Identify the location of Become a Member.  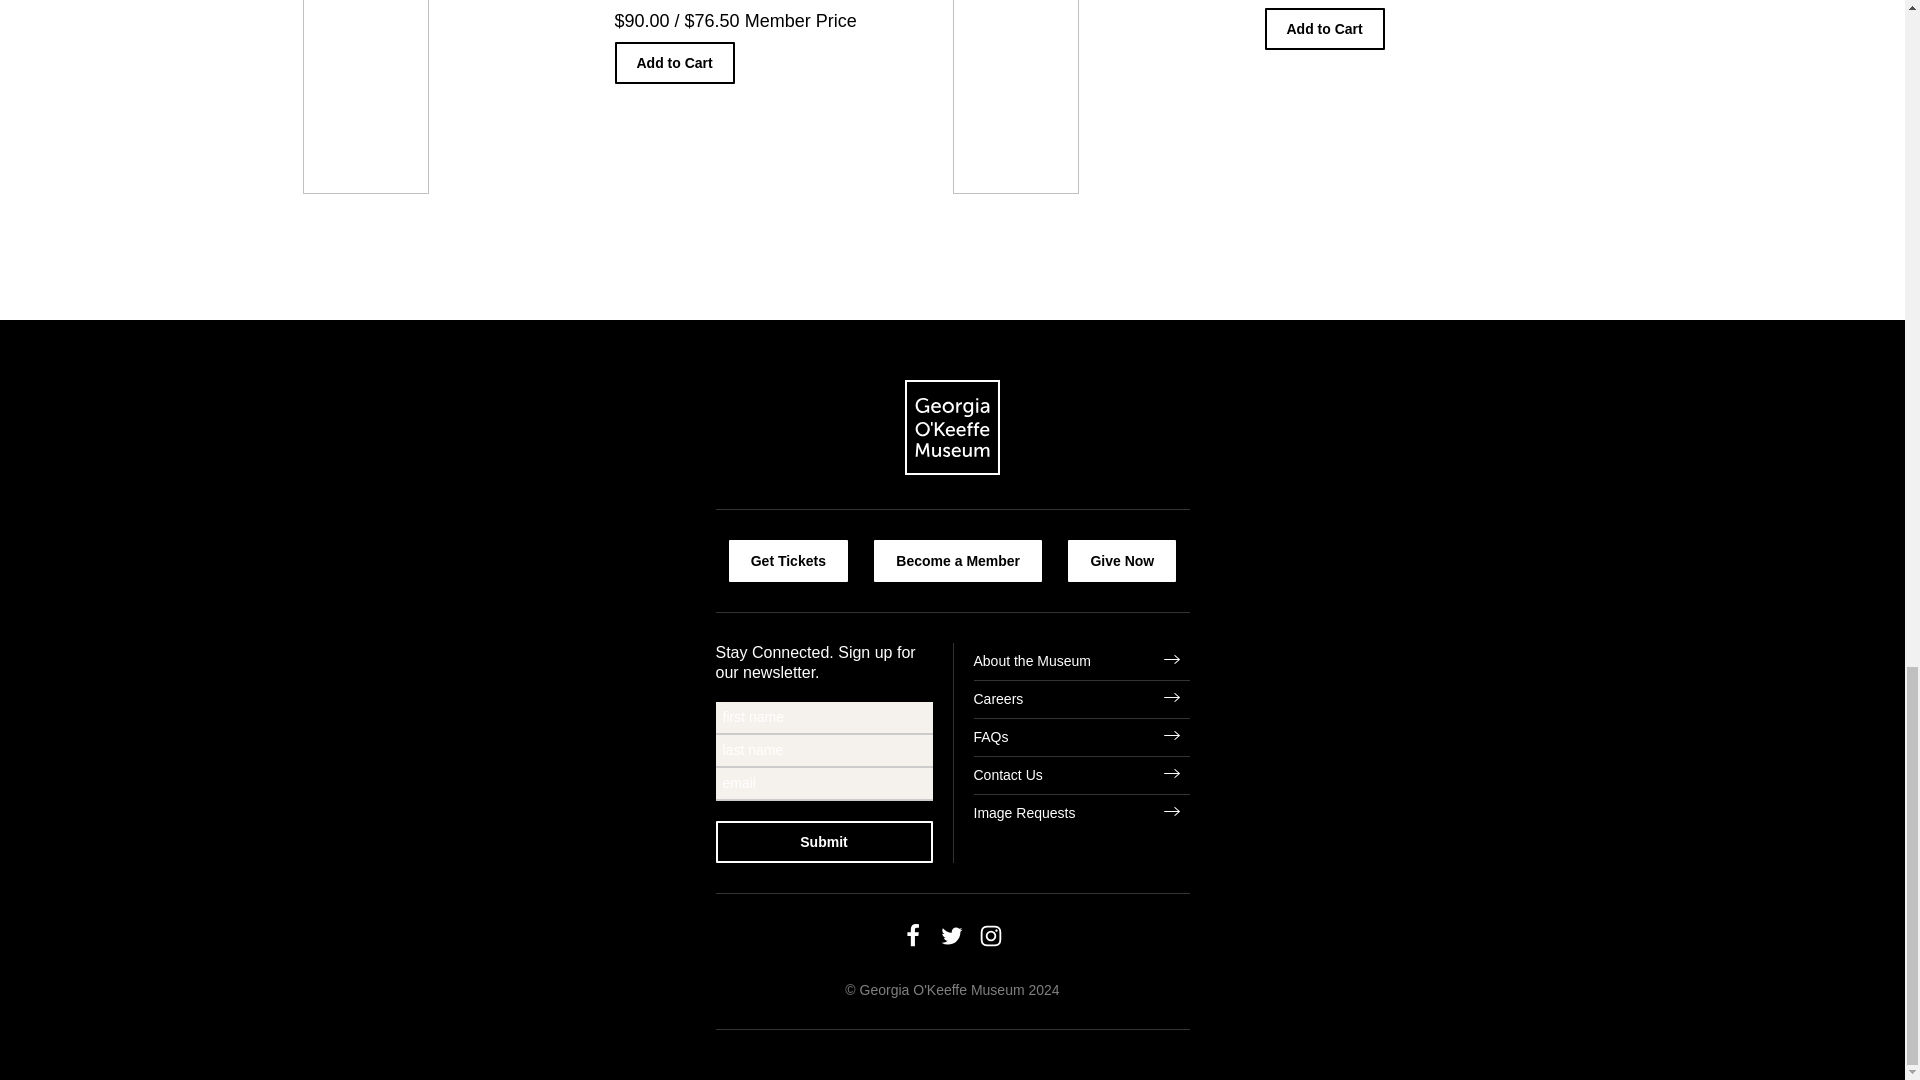
(958, 561).